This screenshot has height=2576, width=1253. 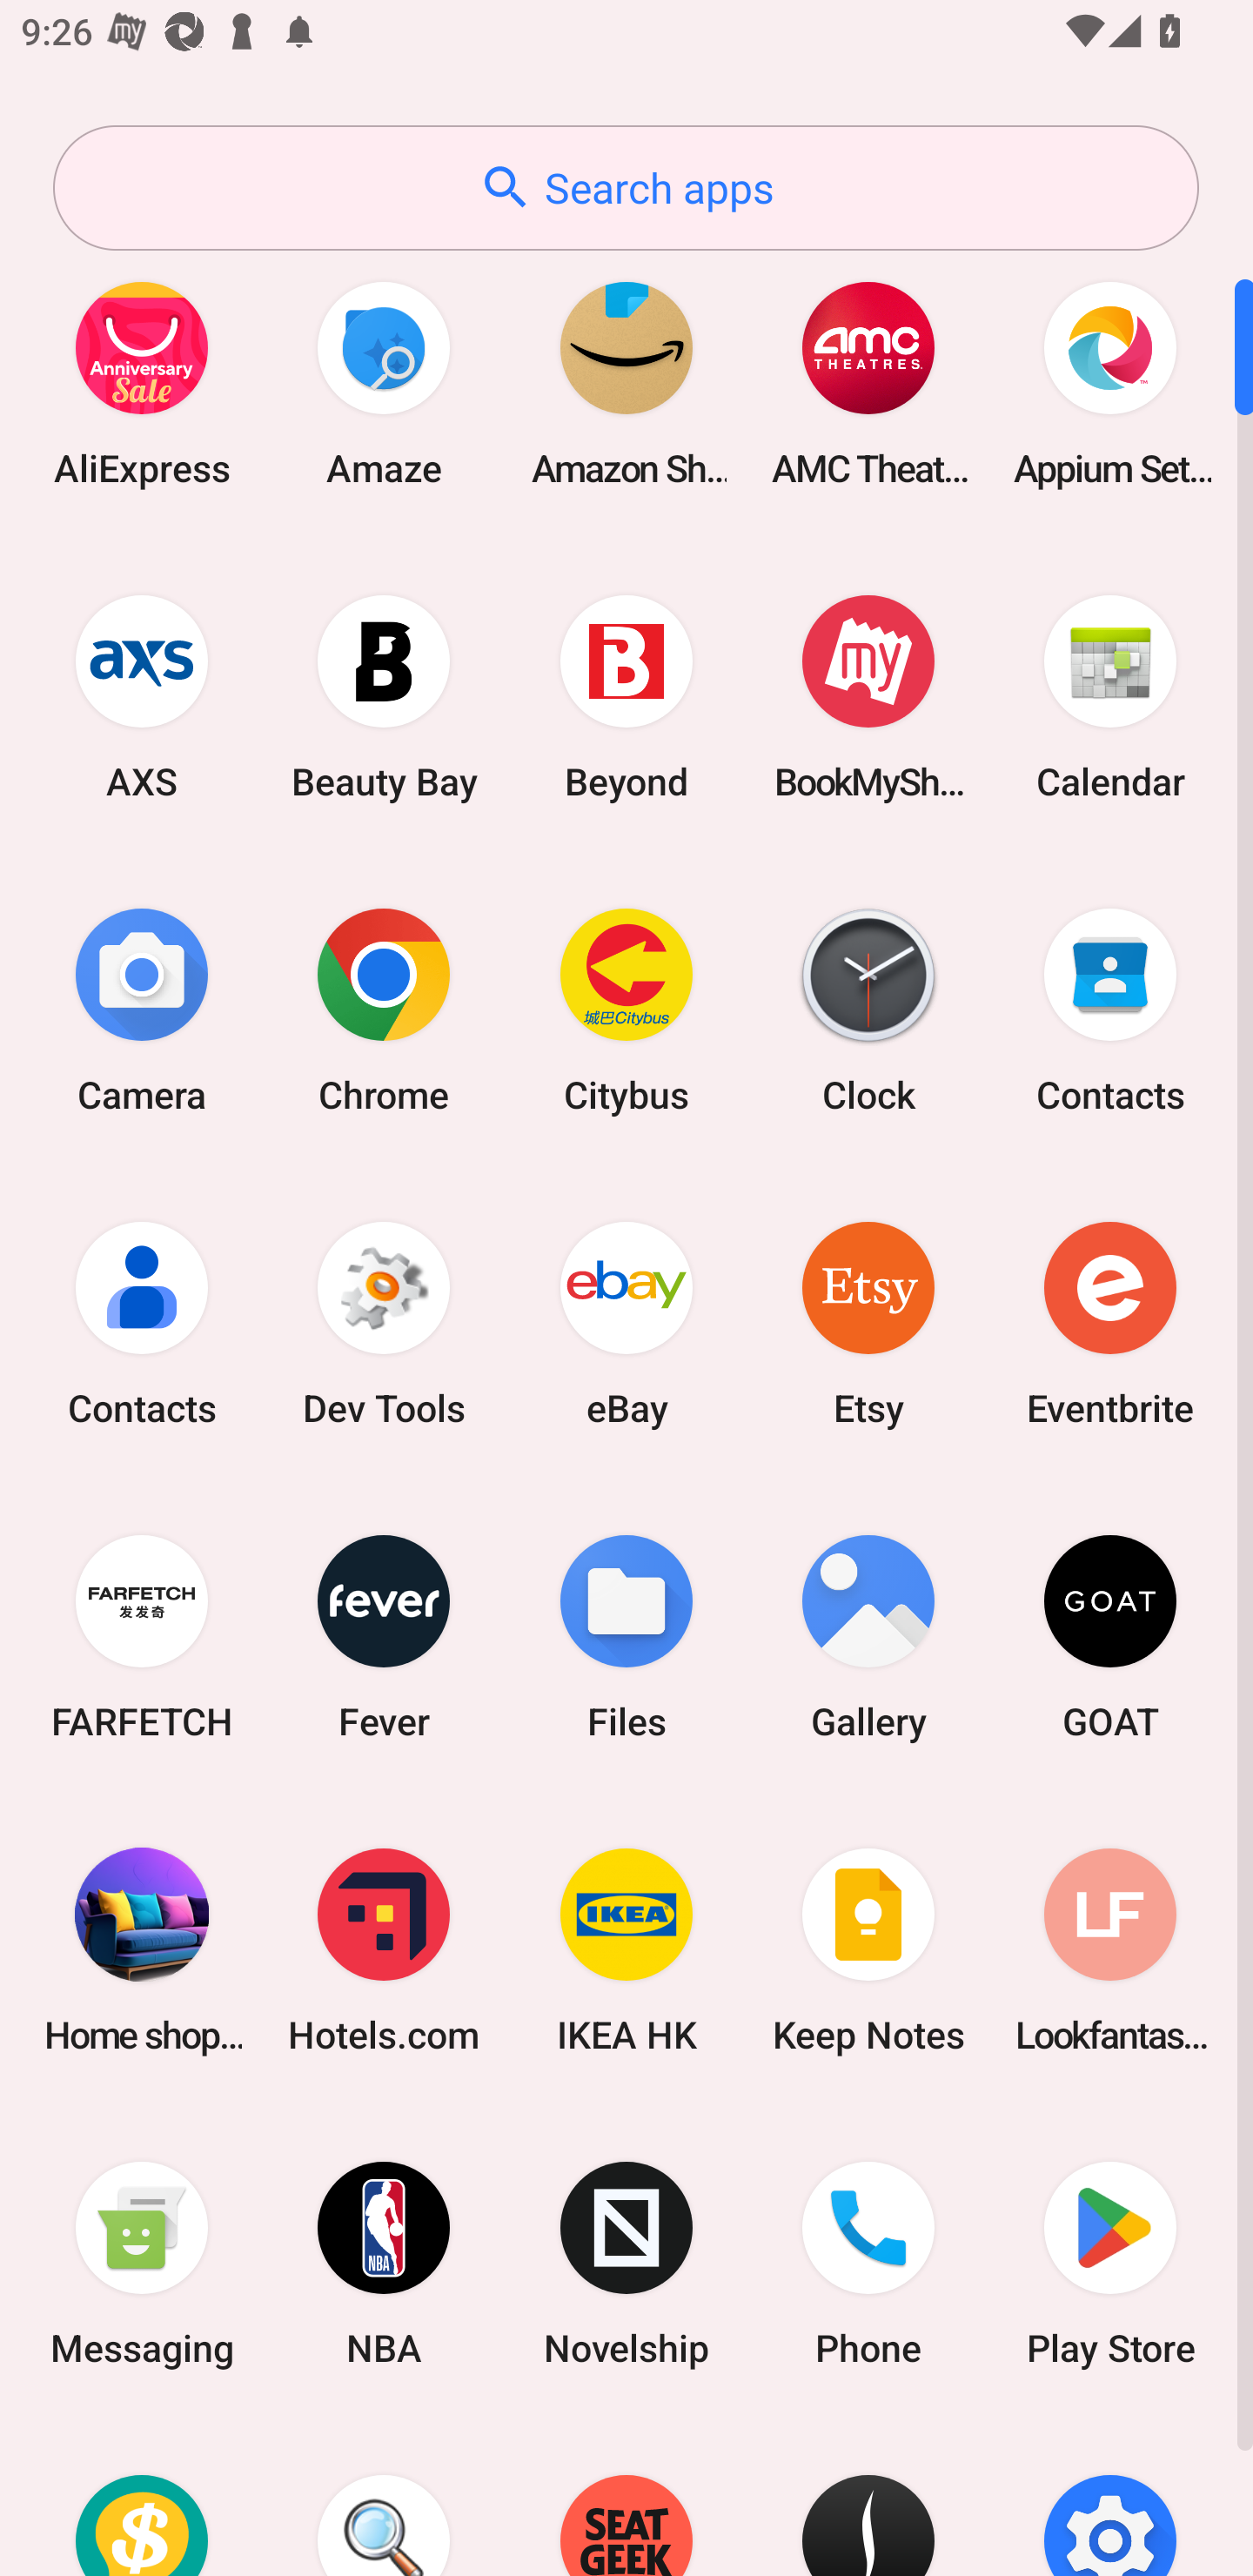 I want to click on Eventbrite, so click(x=1110, y=1323).